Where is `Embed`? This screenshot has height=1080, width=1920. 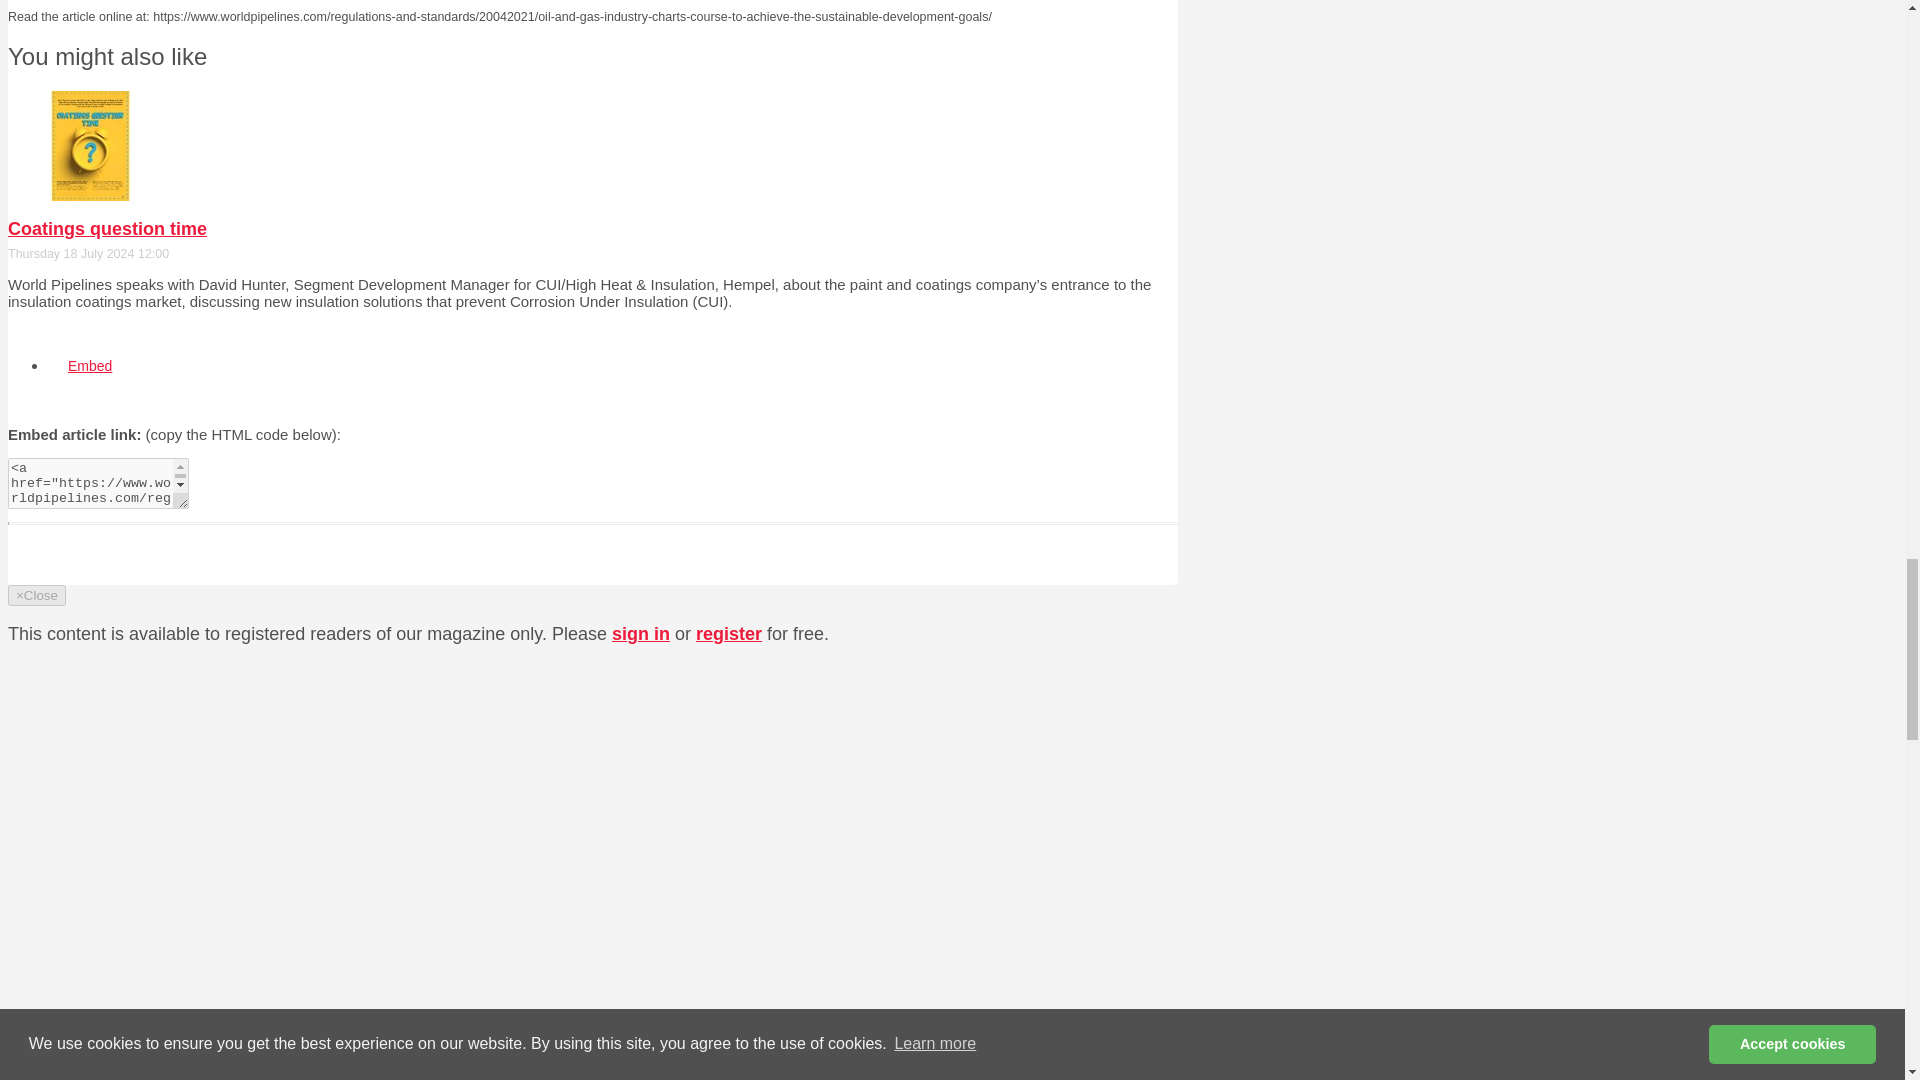
Embed is located at coordinates (90, 366).